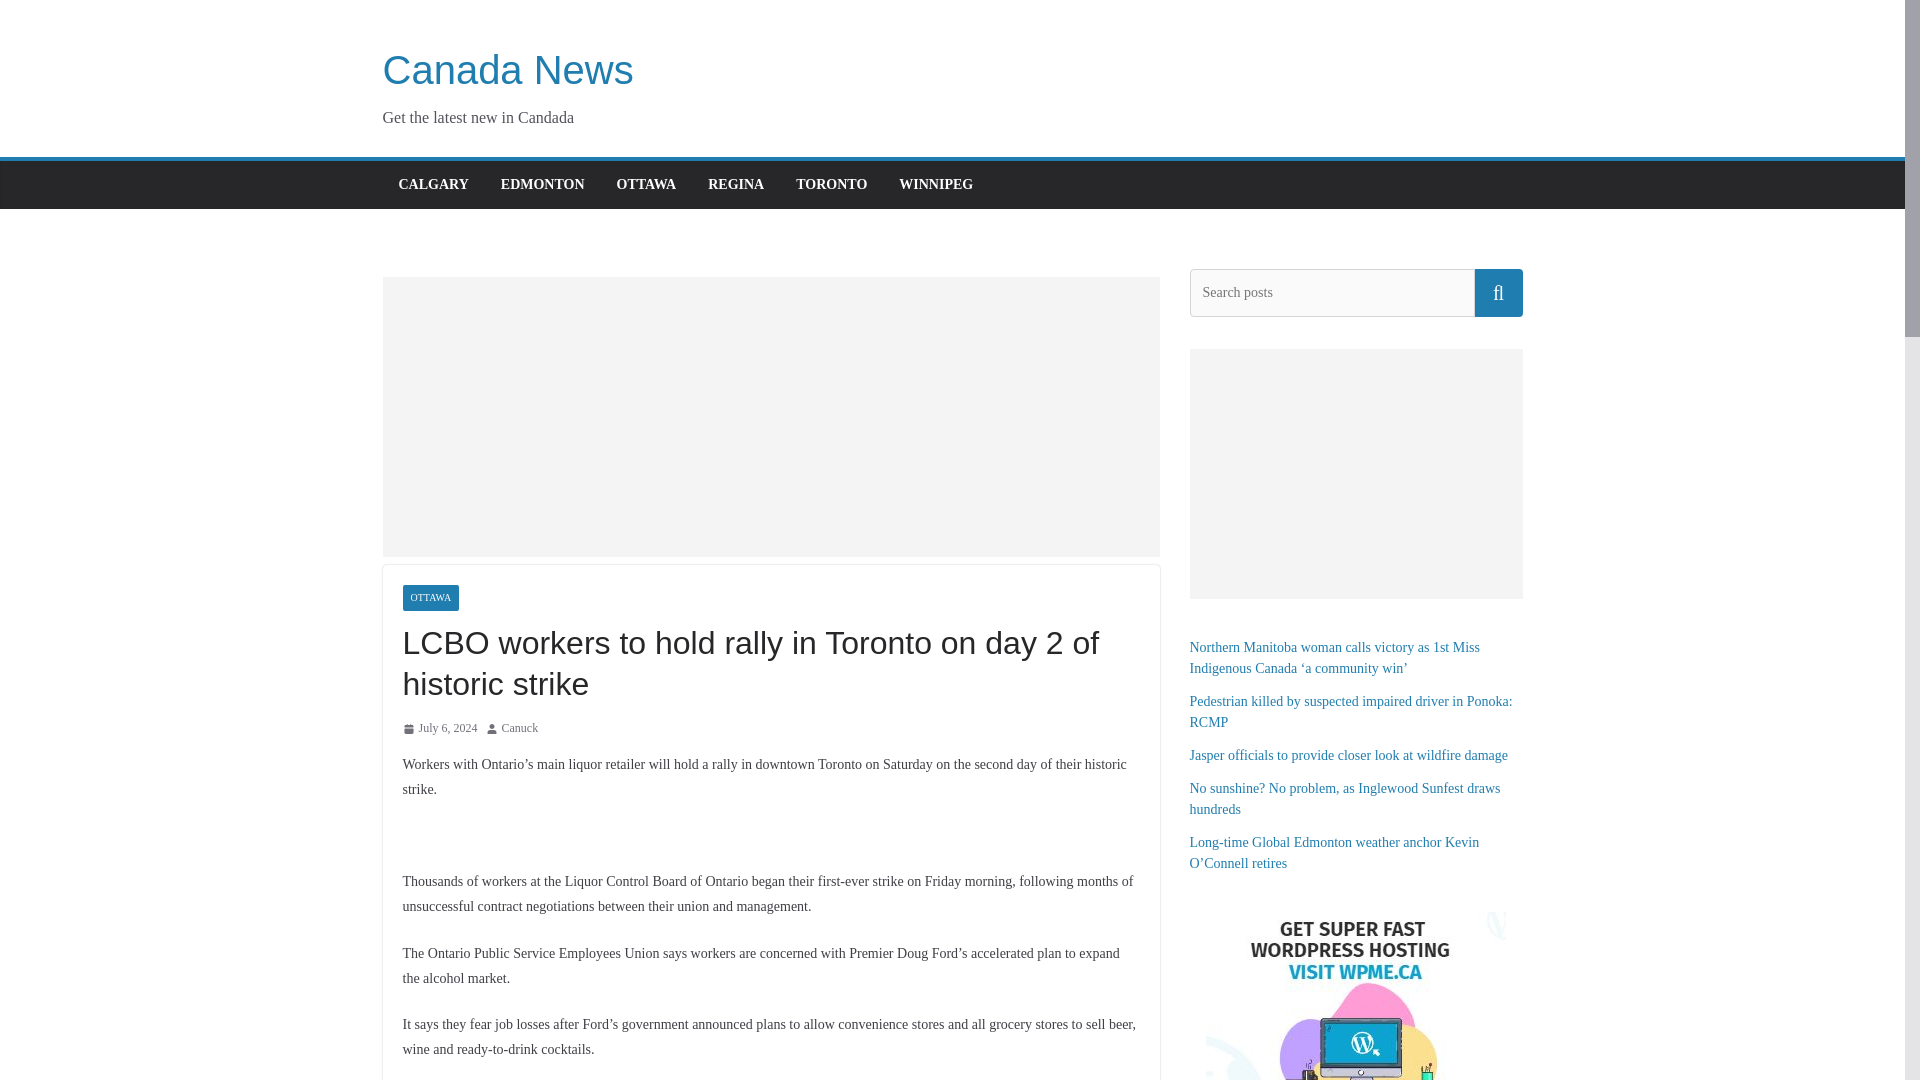  I want to click on Canada News, so click(508, 69).